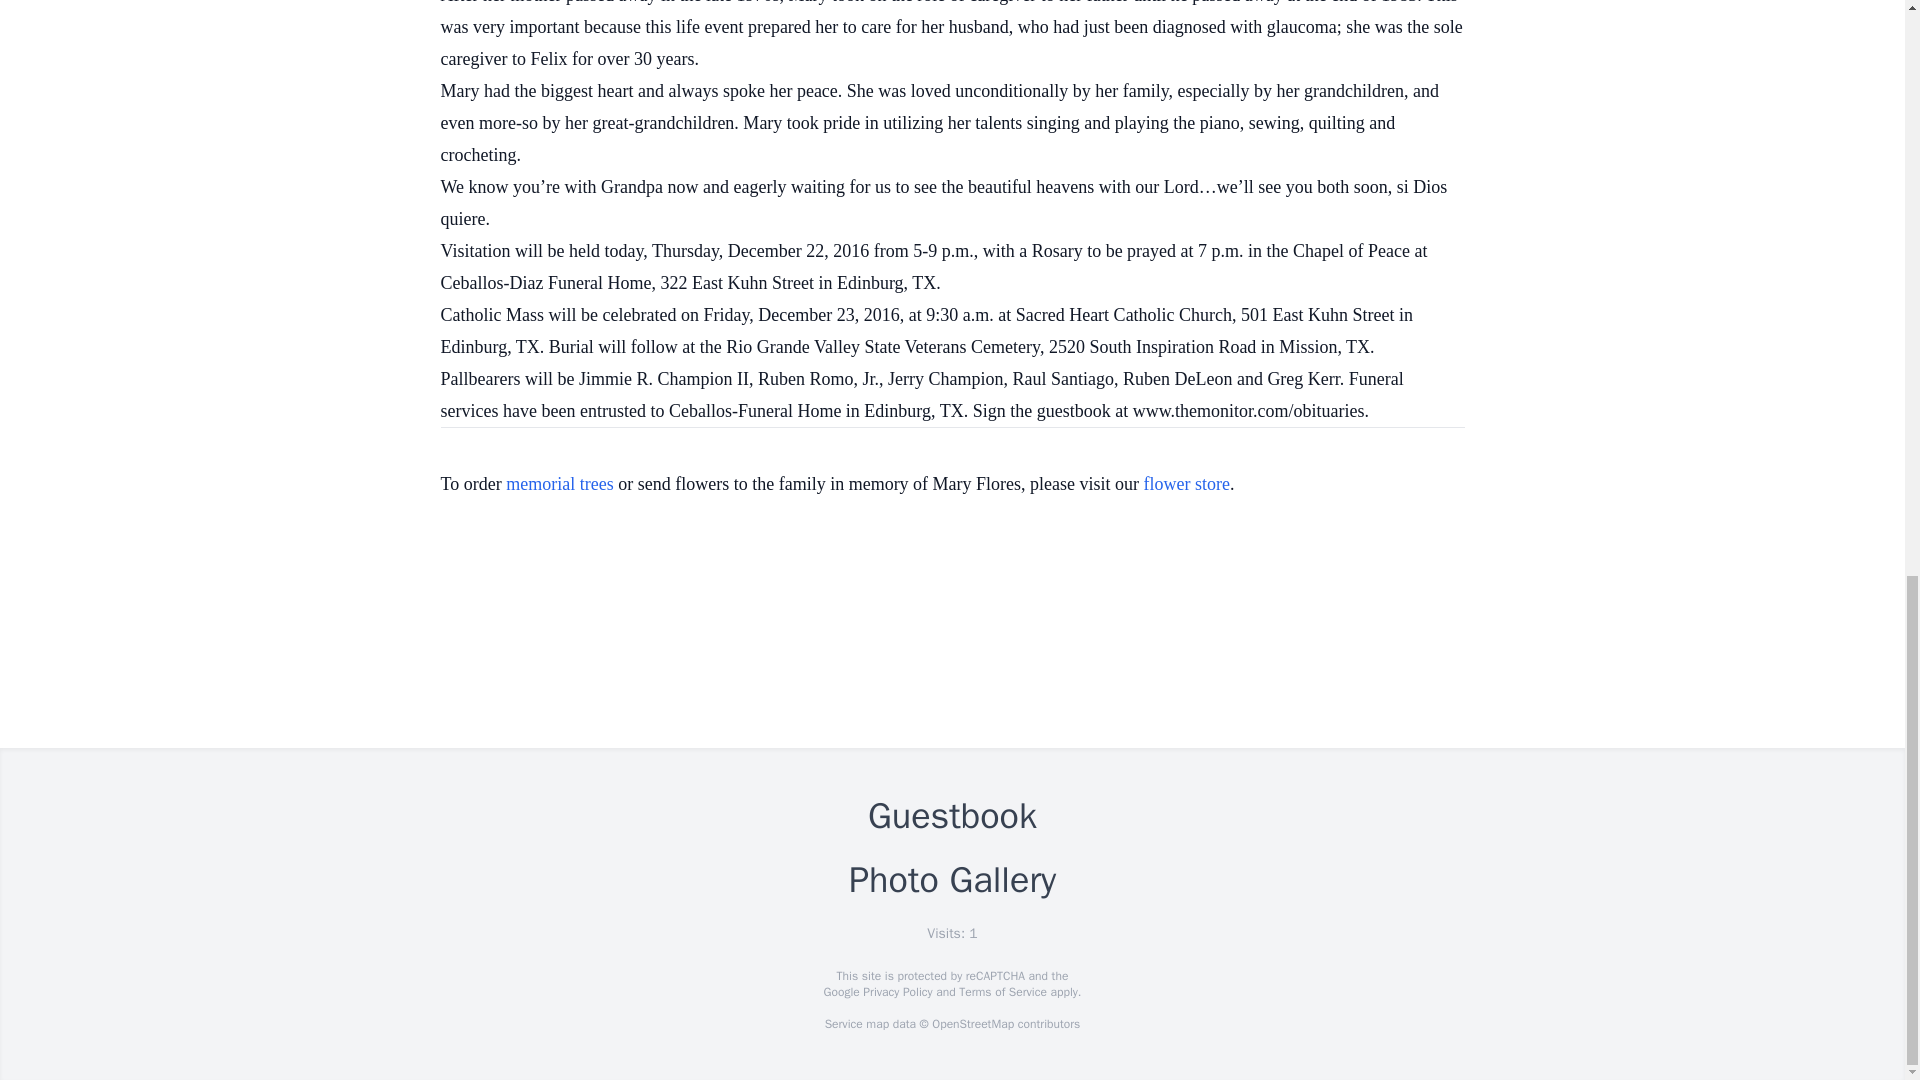 The width and height of the screenshot is (1920, 1080). Describe the element at coordinates (1187, 484) in the screenshot. I see `flower store` at that location.